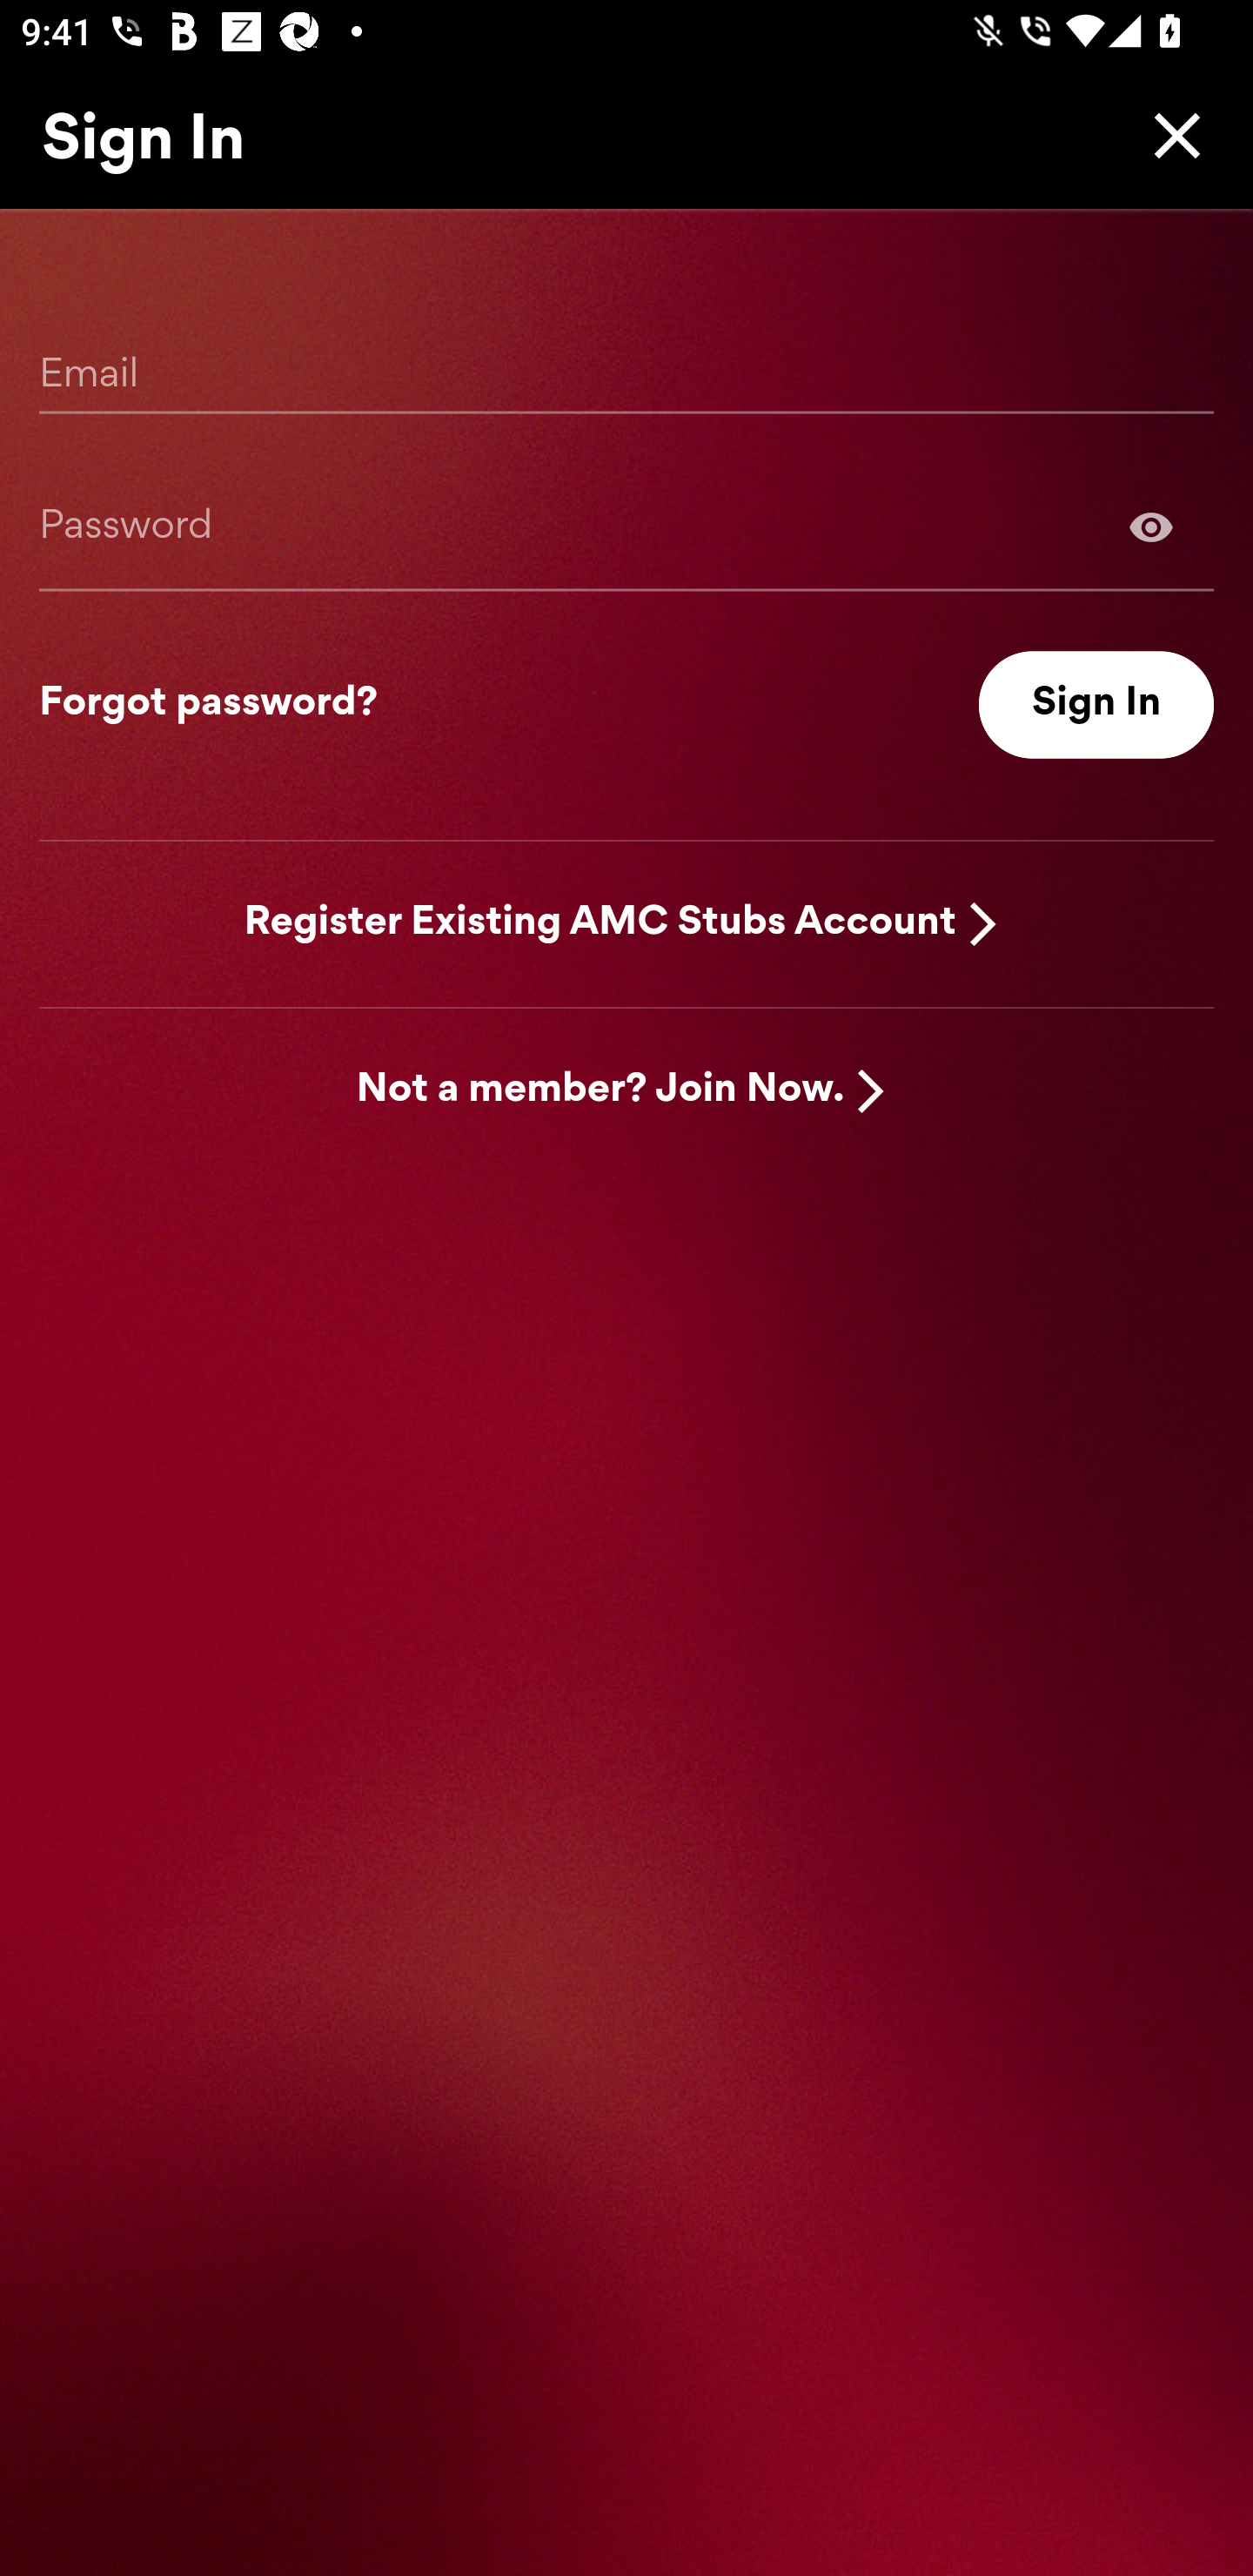 Image resolution: width=1253 pixels, height=2576 pixels. What do you see at coordinates (208, 705) in the screenshot?
I see `Forgot password?` at bounding box center [208, 705].